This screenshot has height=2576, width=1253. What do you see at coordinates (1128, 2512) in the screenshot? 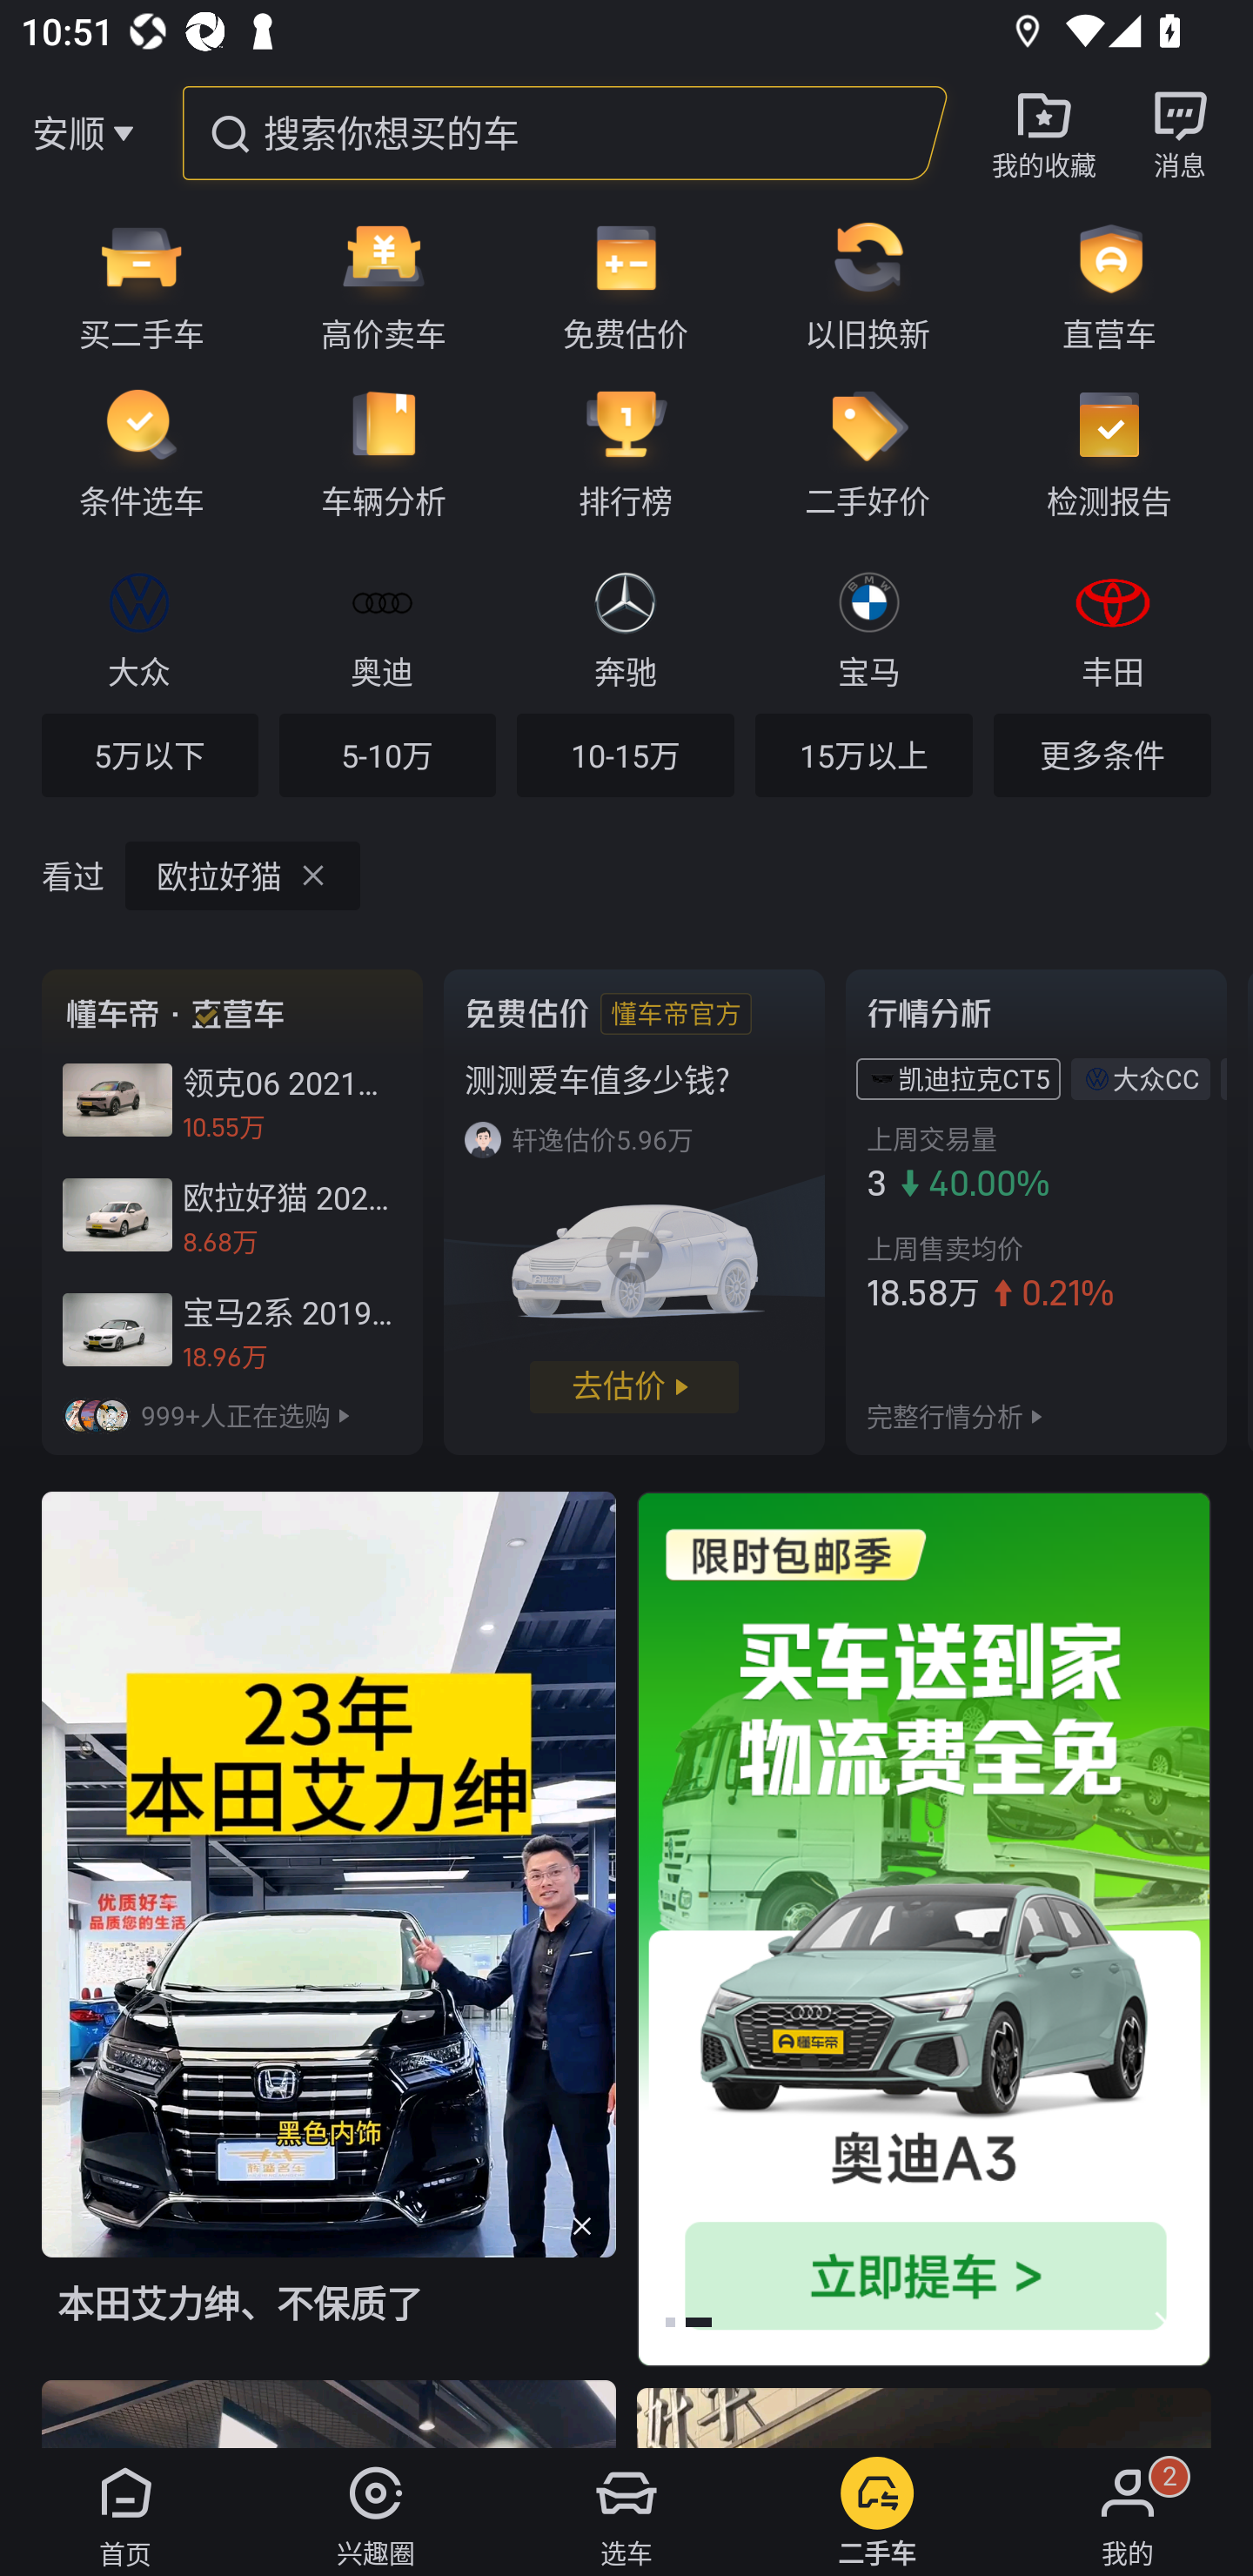
I see ` 我的` at bounding box center [1128, 2512].